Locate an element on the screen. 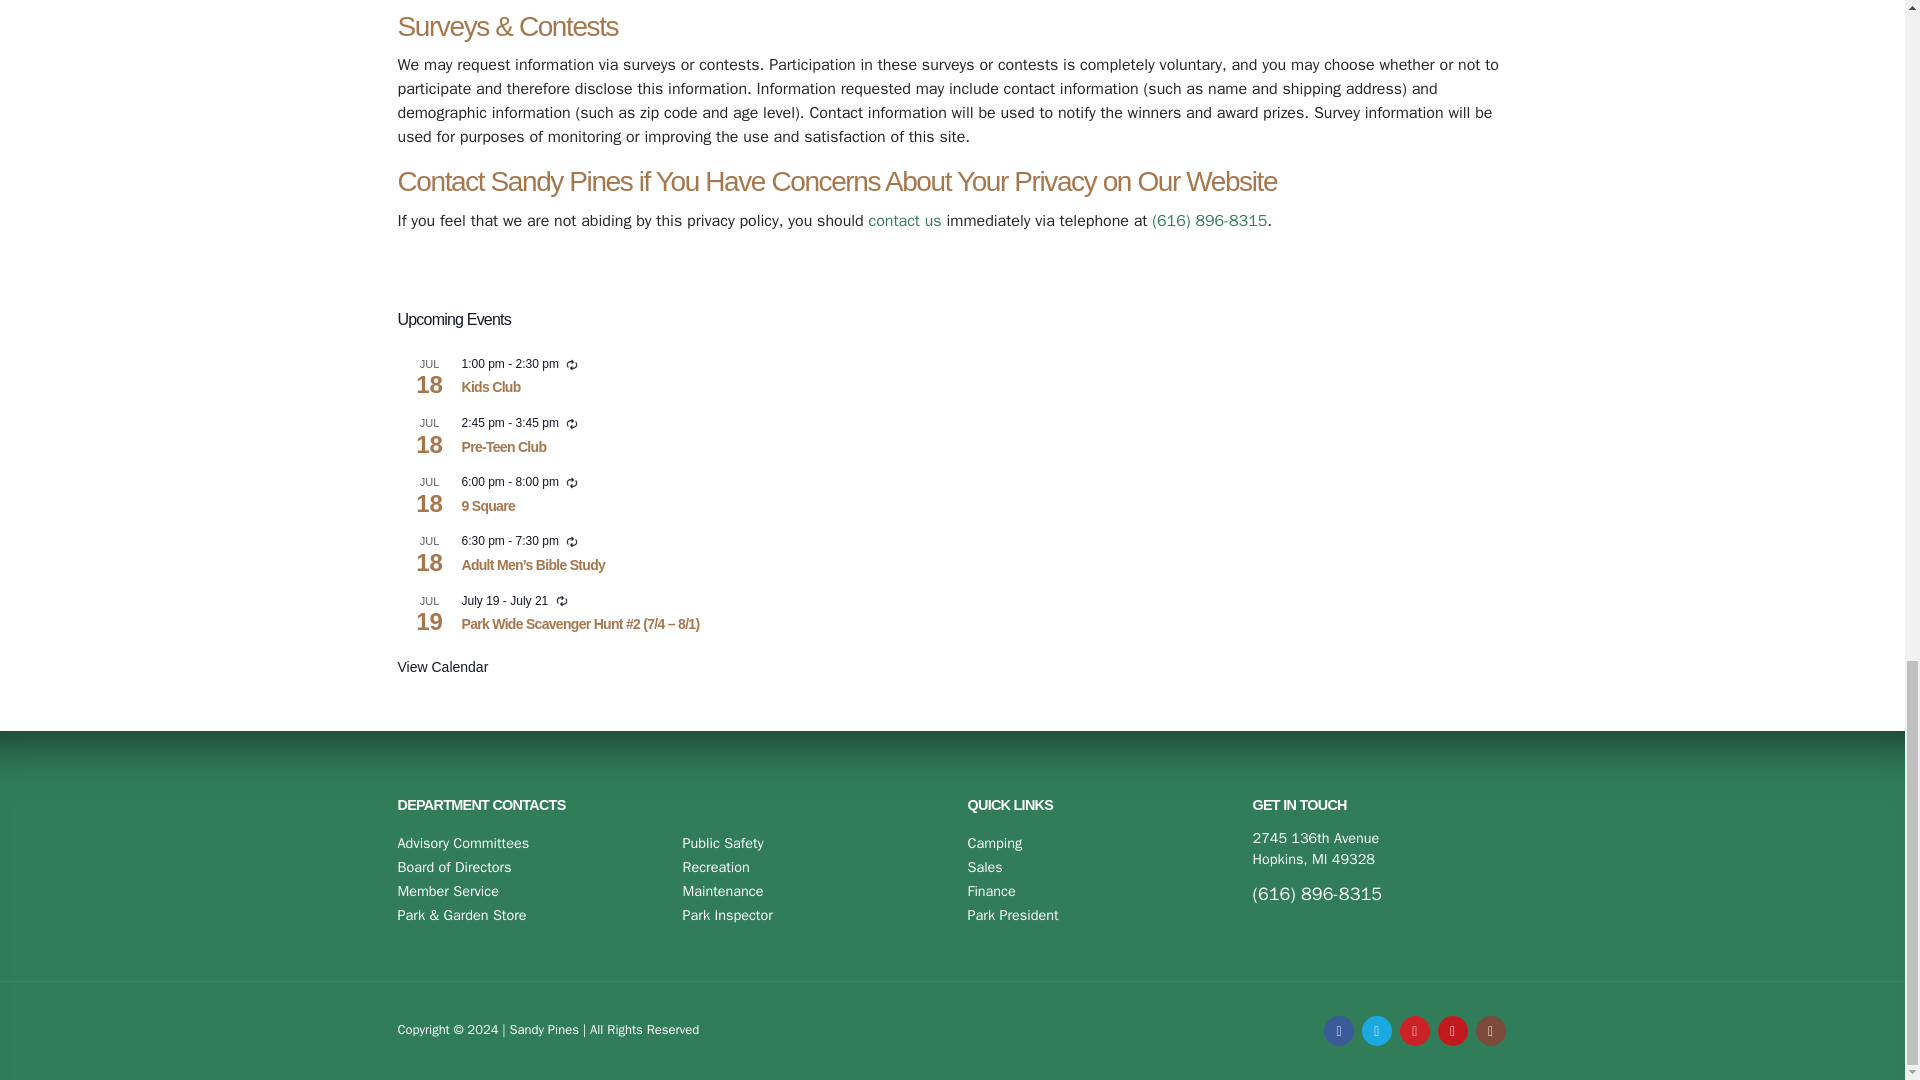 The height and width of the screenshot is (1080, 1920). Kids Club is located at coordinates (491, 388).